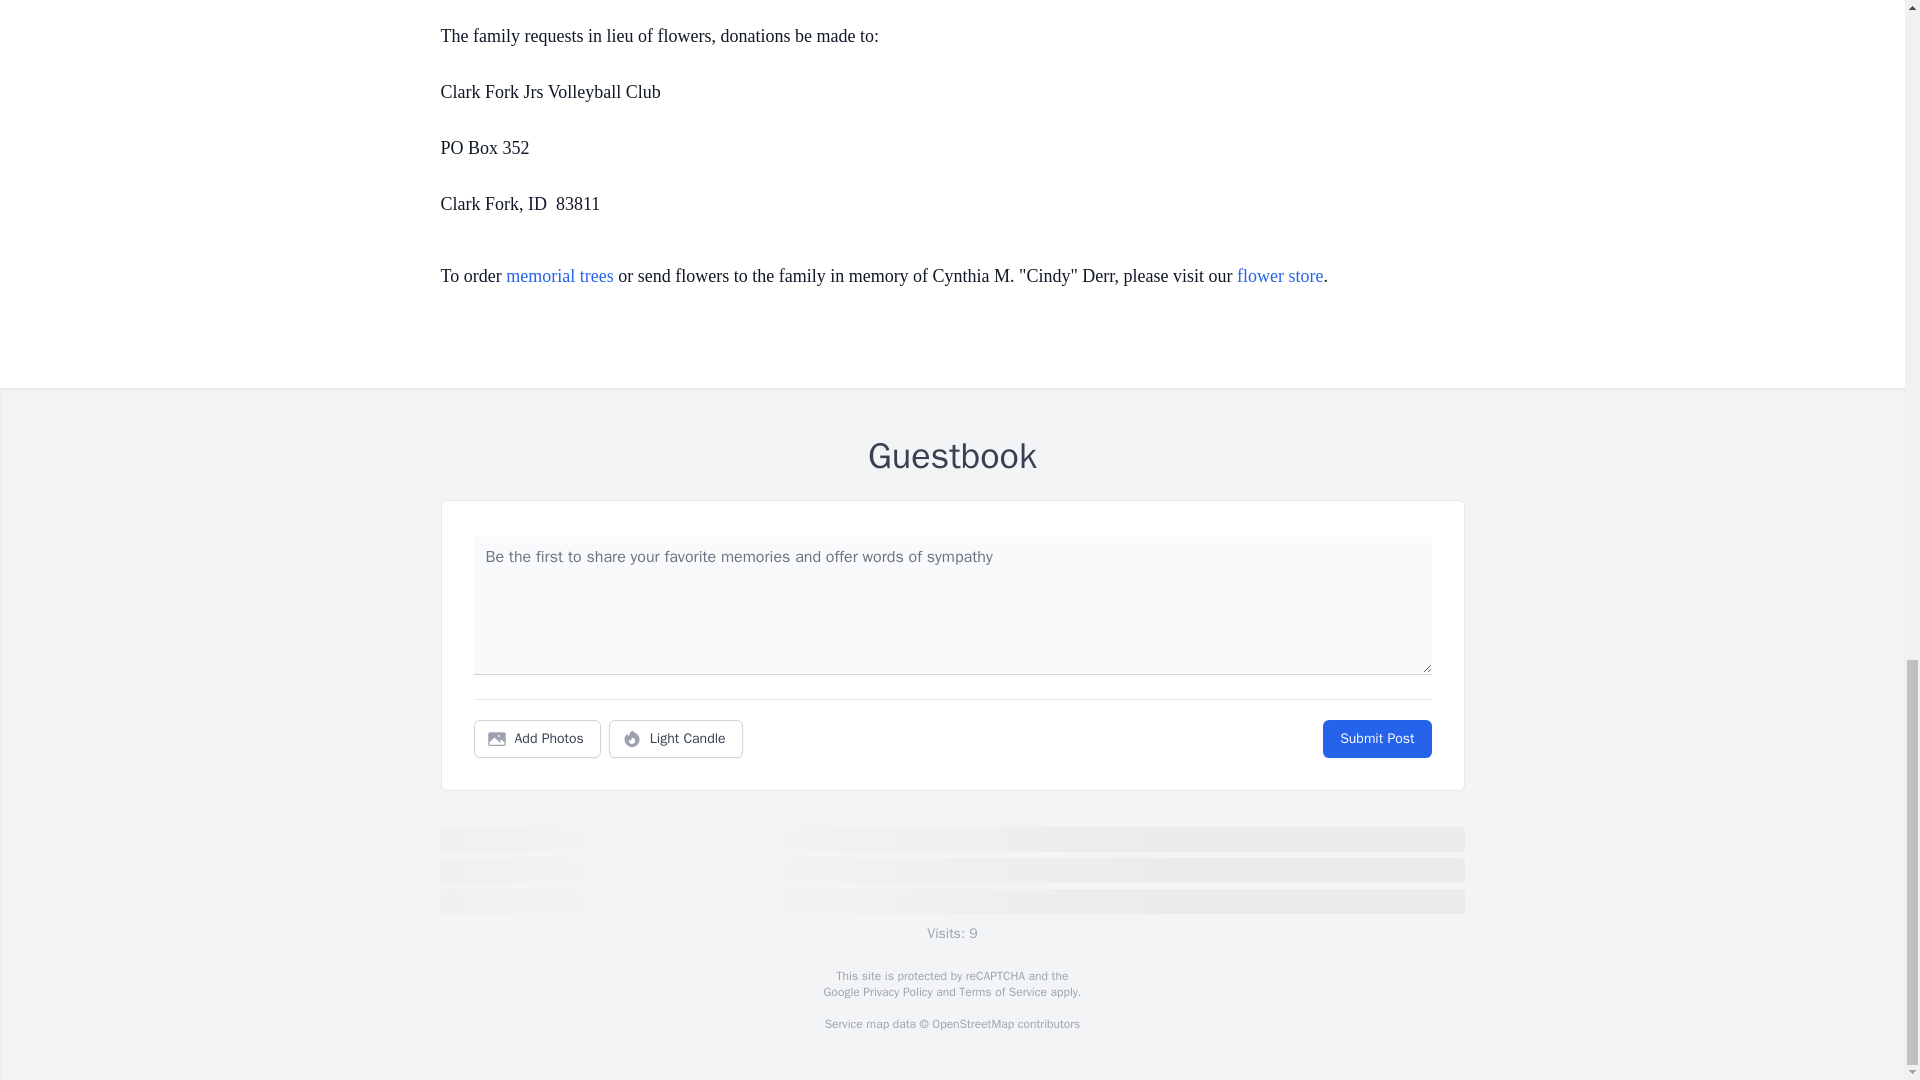 Image resolution: width=1920 pixels, height=1080 pixels. Describe the element at coordinates (1002, 992) in the screenshot. I see `Terms of Service` at that location.